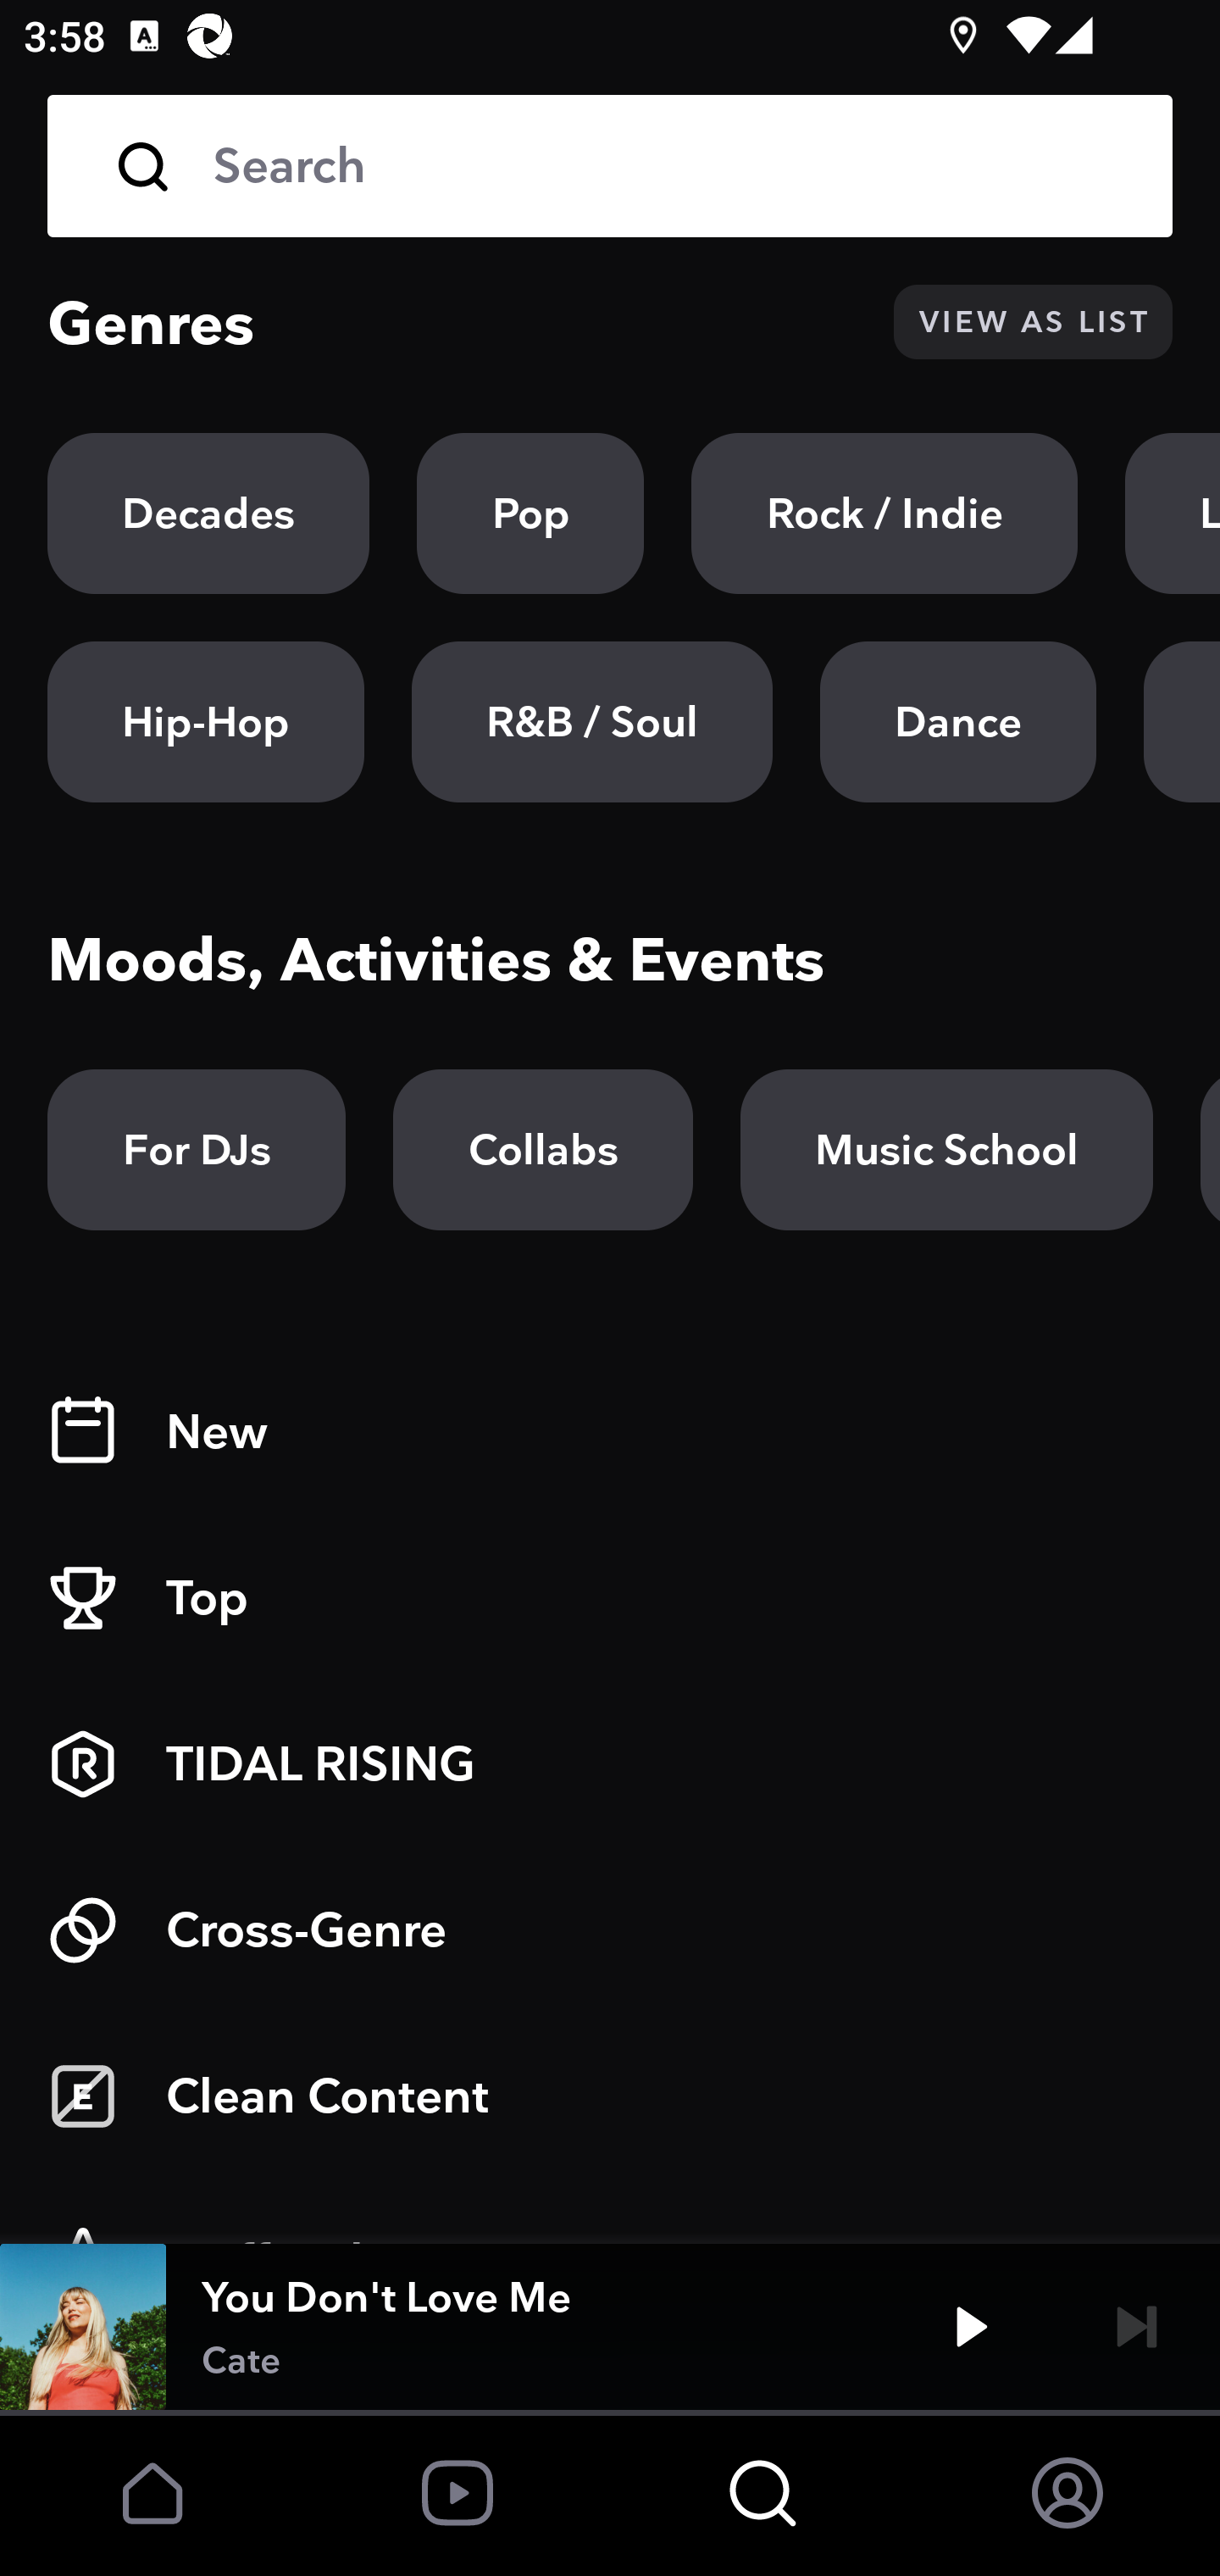  What do you see at coordinates (610, 1764) in the screenshot?
I see `TIDAL RISING` at bounding box center [610, 1764].